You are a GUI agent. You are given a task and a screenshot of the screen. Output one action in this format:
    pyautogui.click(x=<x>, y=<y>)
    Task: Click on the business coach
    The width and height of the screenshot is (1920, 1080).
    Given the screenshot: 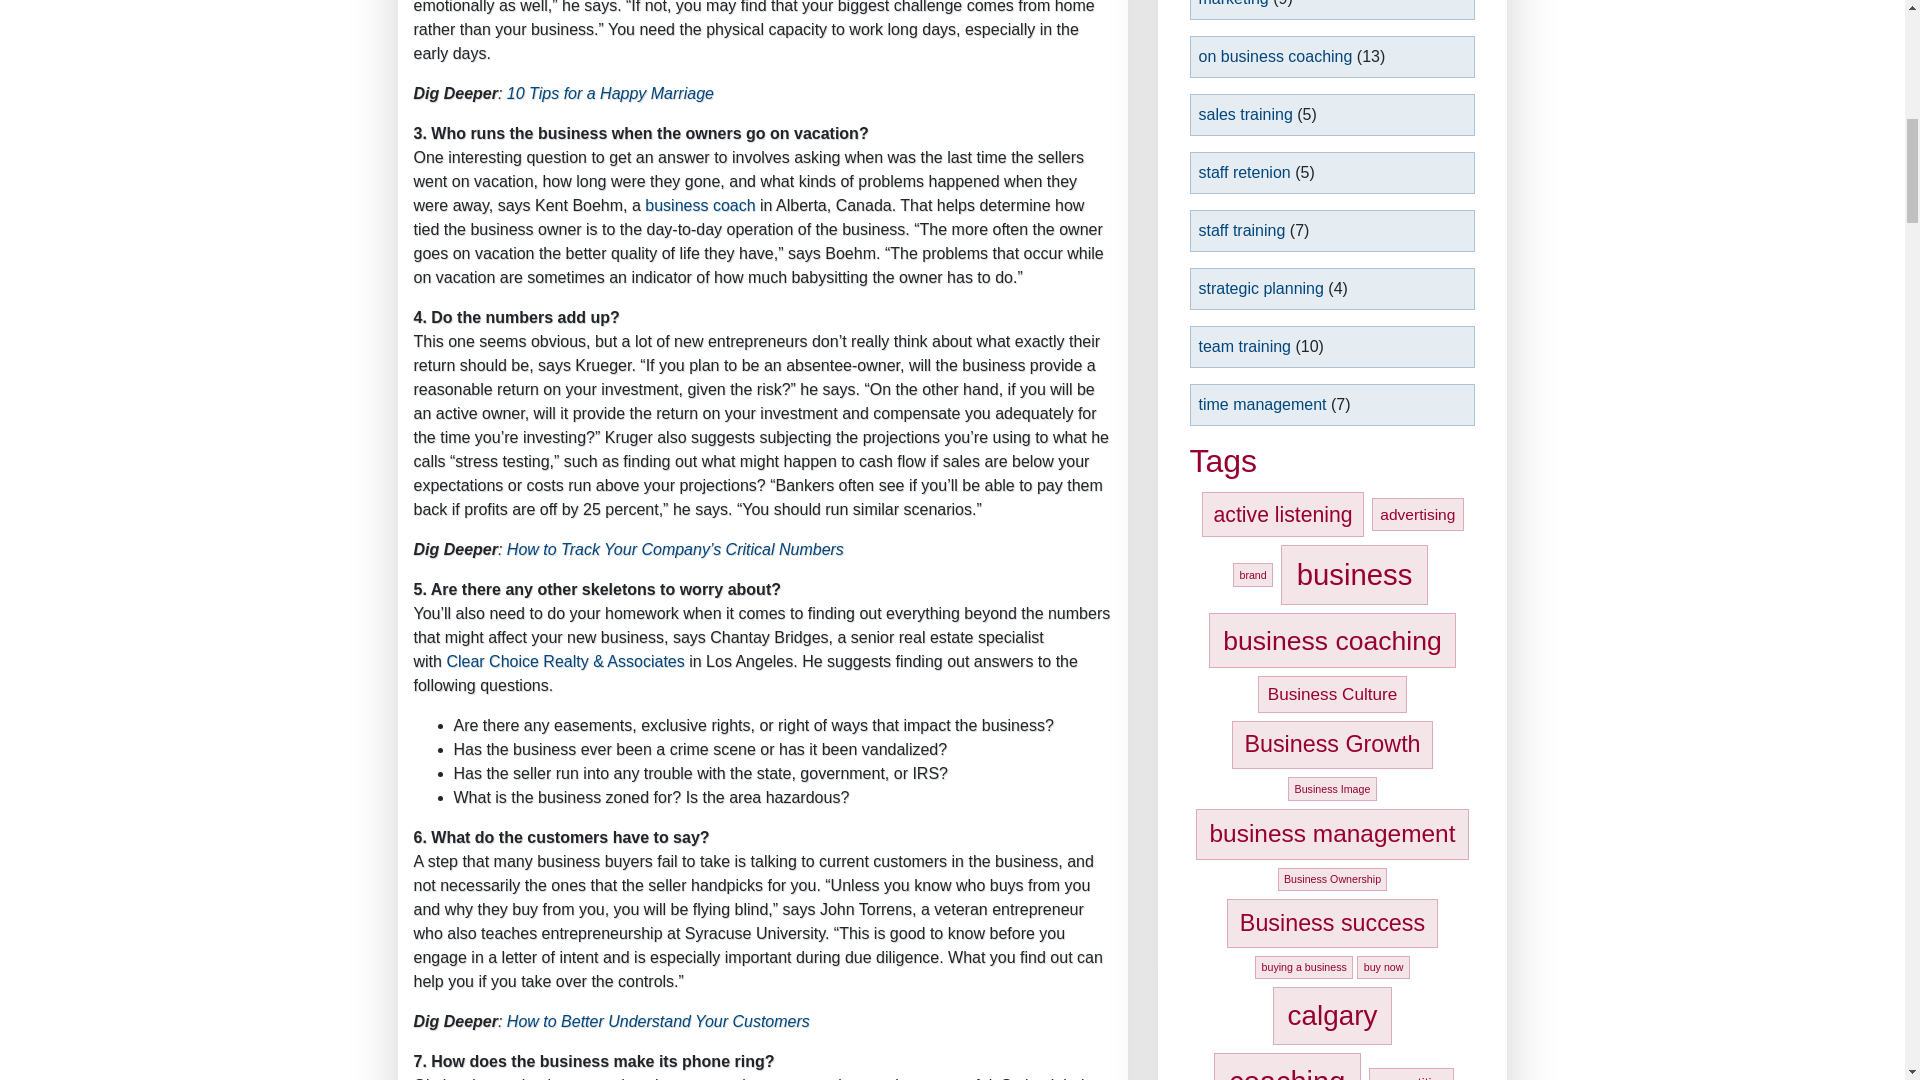 What is the action you would take?
    pyautogui.click(x=700, y=204)
    